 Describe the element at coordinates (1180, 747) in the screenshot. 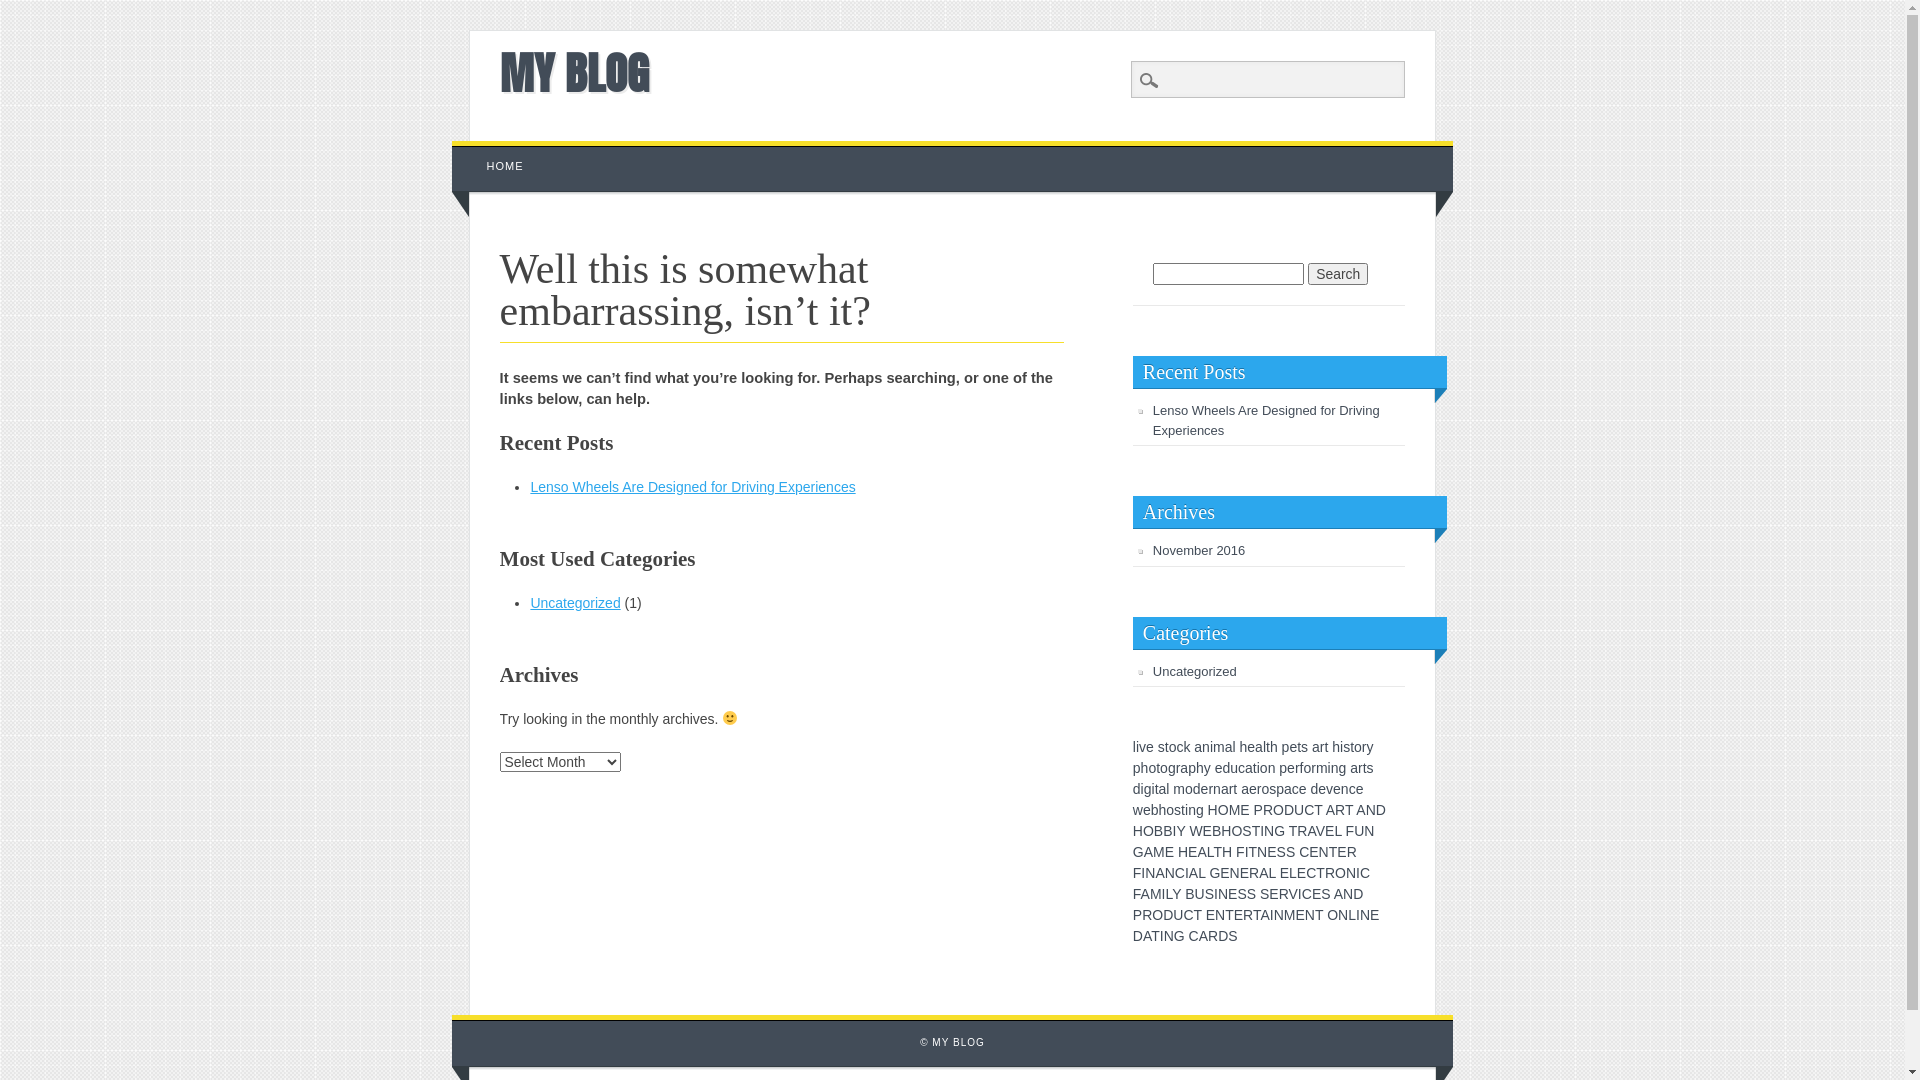

I see `c` at that location.